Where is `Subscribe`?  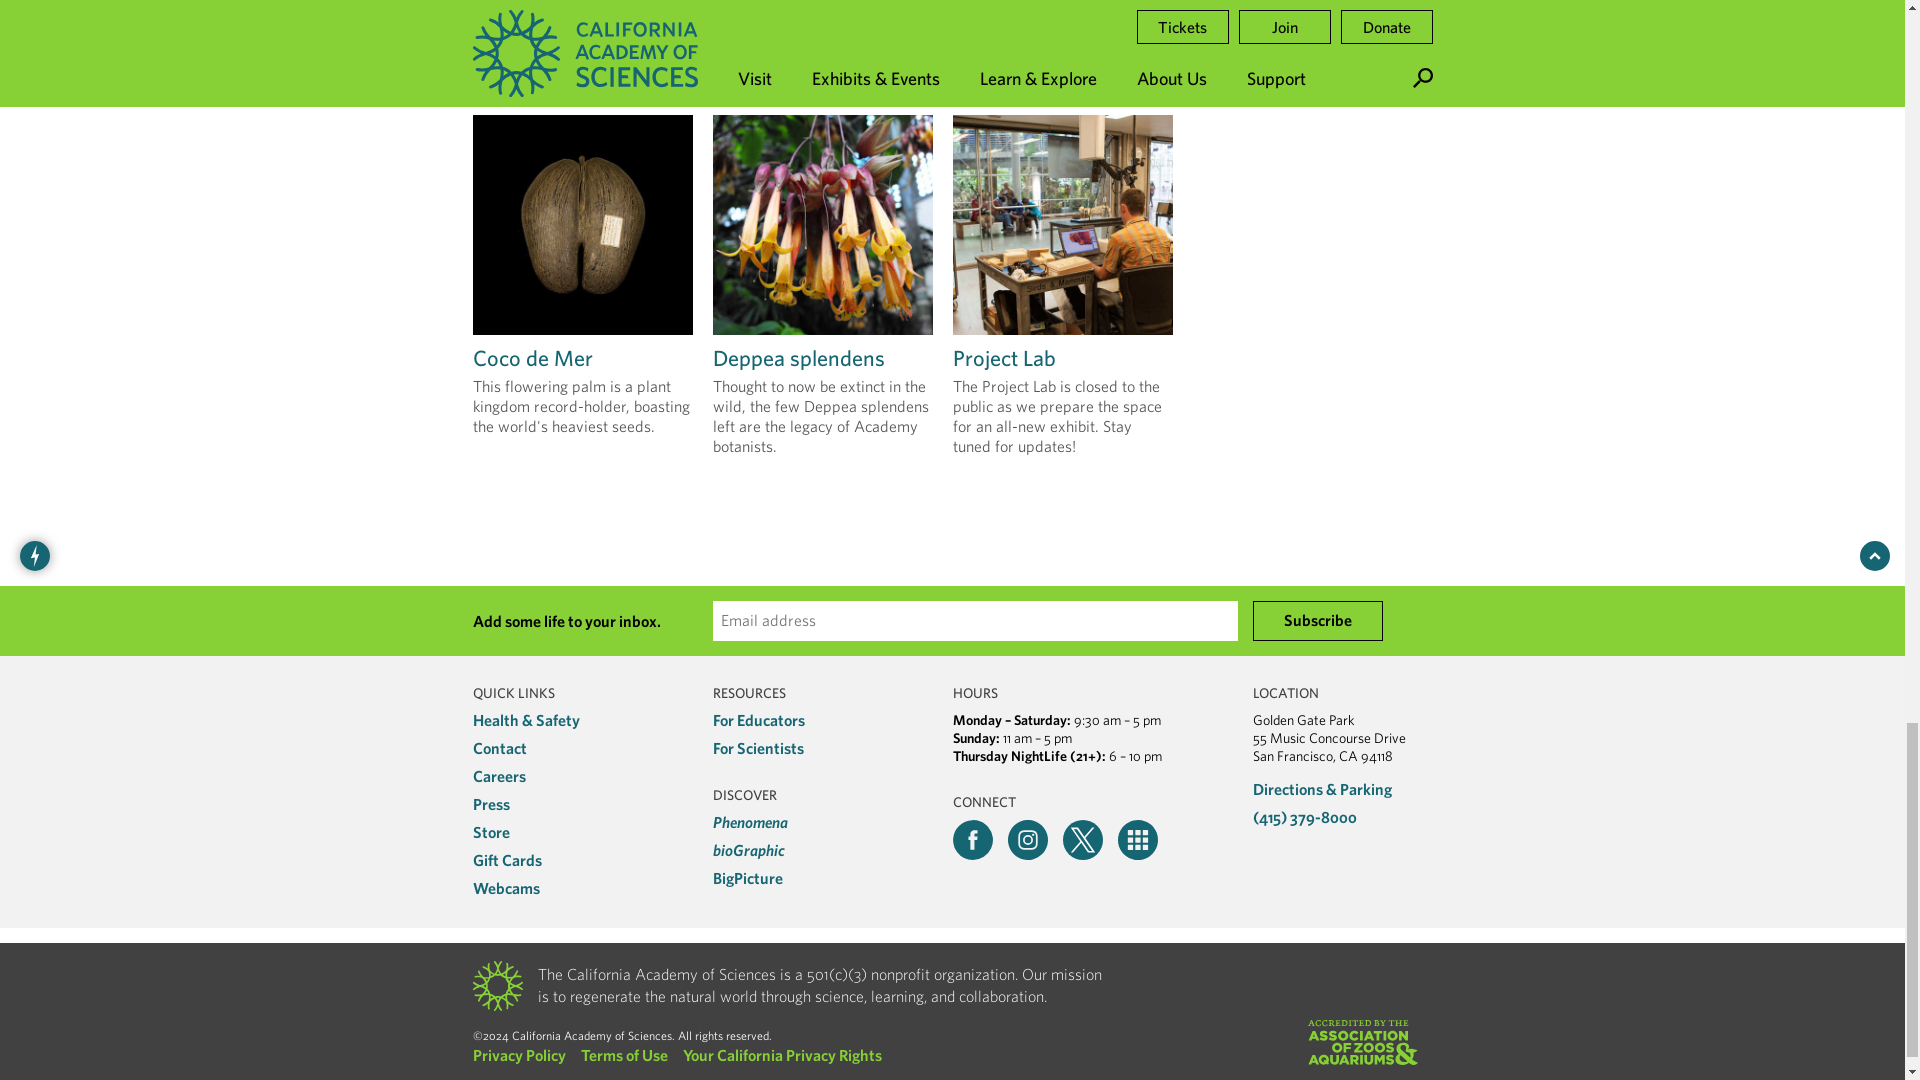 Subscribe is located at coordinates (1316, 620).